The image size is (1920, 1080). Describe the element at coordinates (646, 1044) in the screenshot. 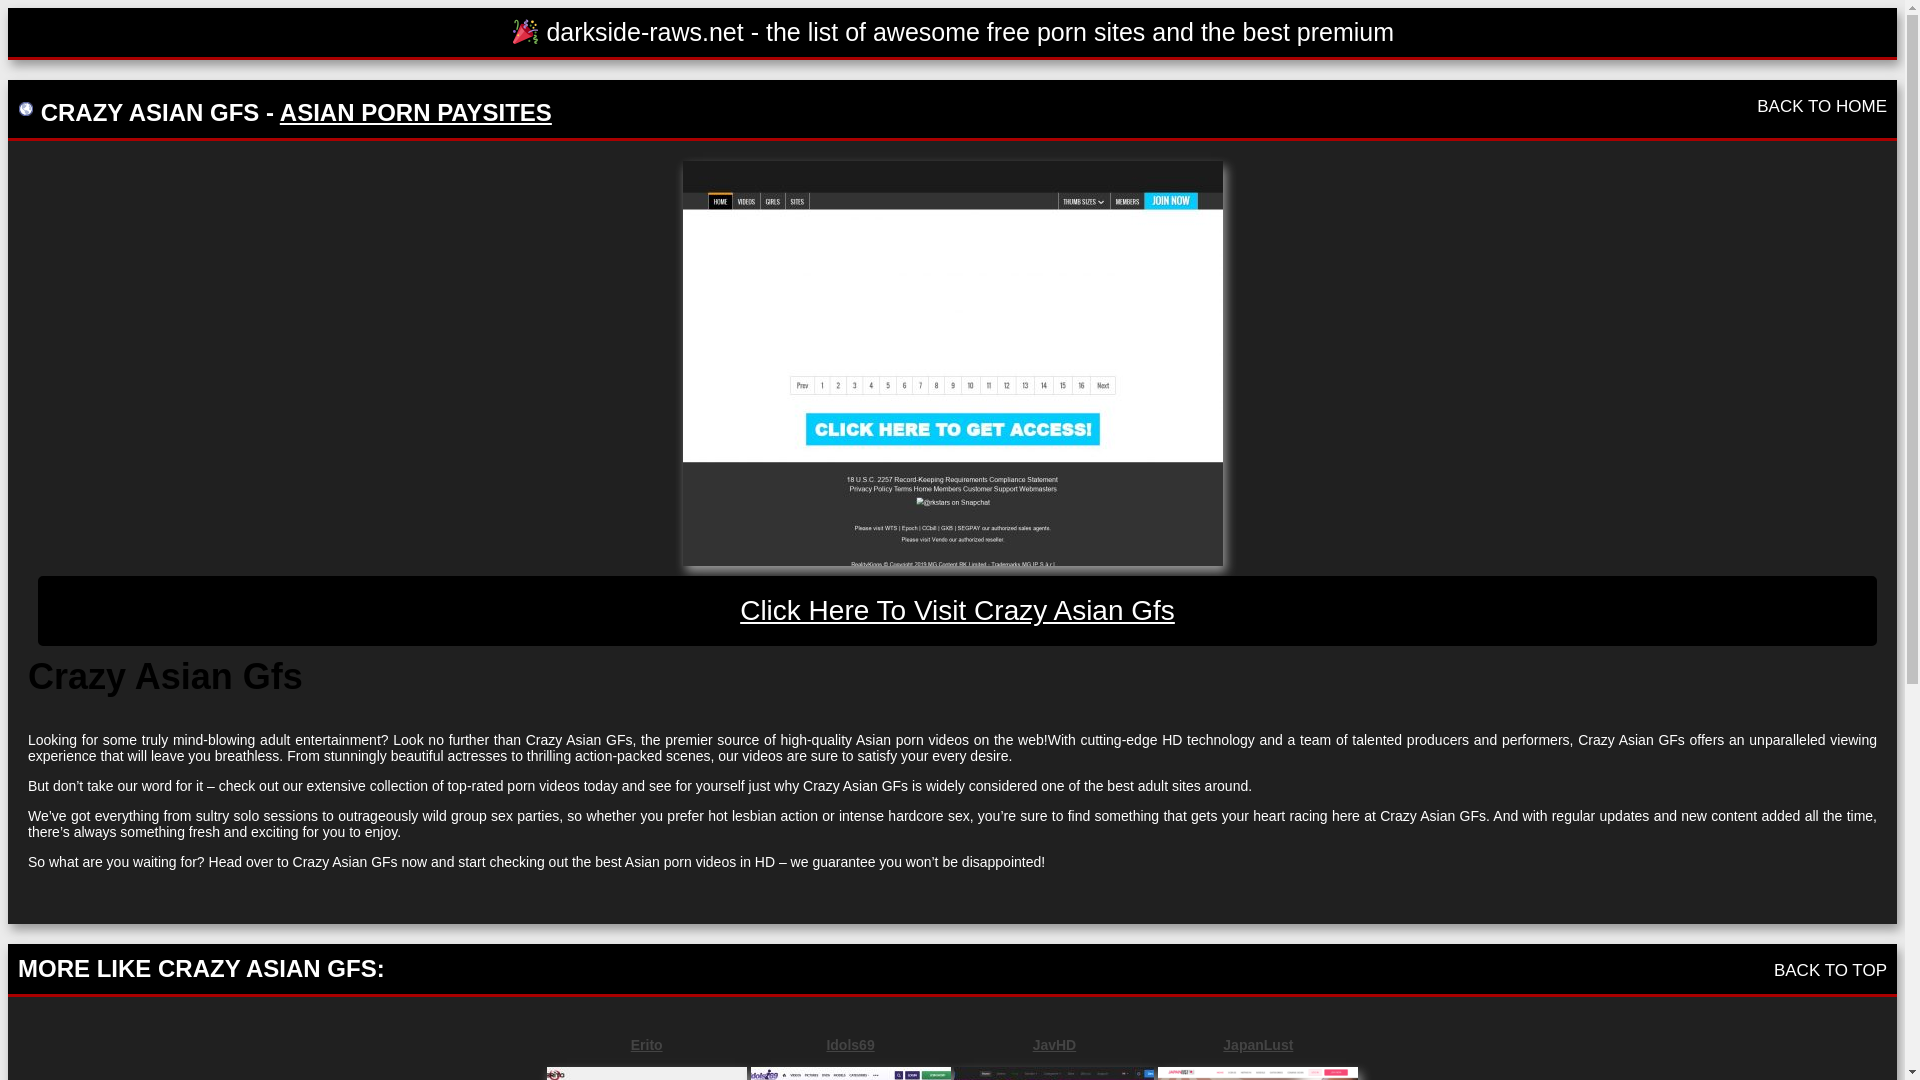

I see `Erito` at that location.